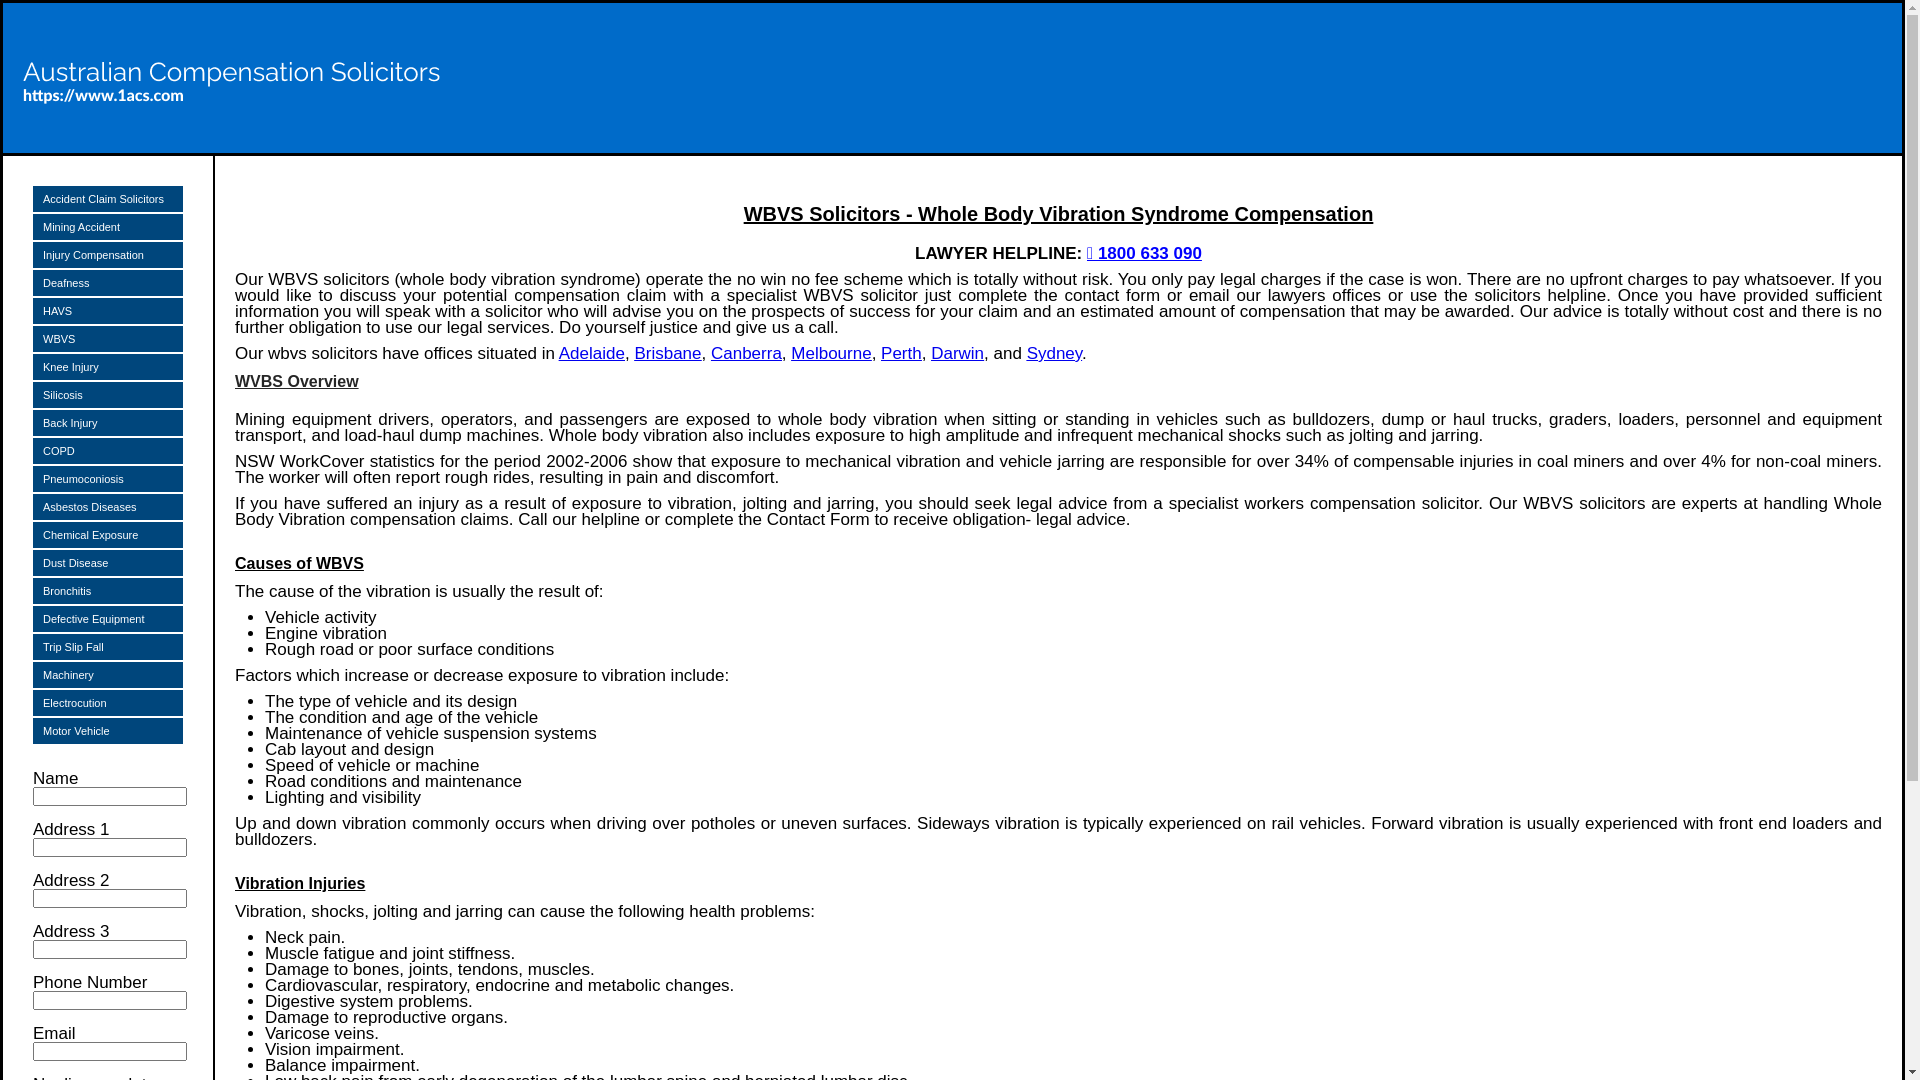 This screenshot has height=1080, width=1920. Describe the element at coordinates (108, 479) in the screenshot. I see `Pneumoconiosis` at that location.